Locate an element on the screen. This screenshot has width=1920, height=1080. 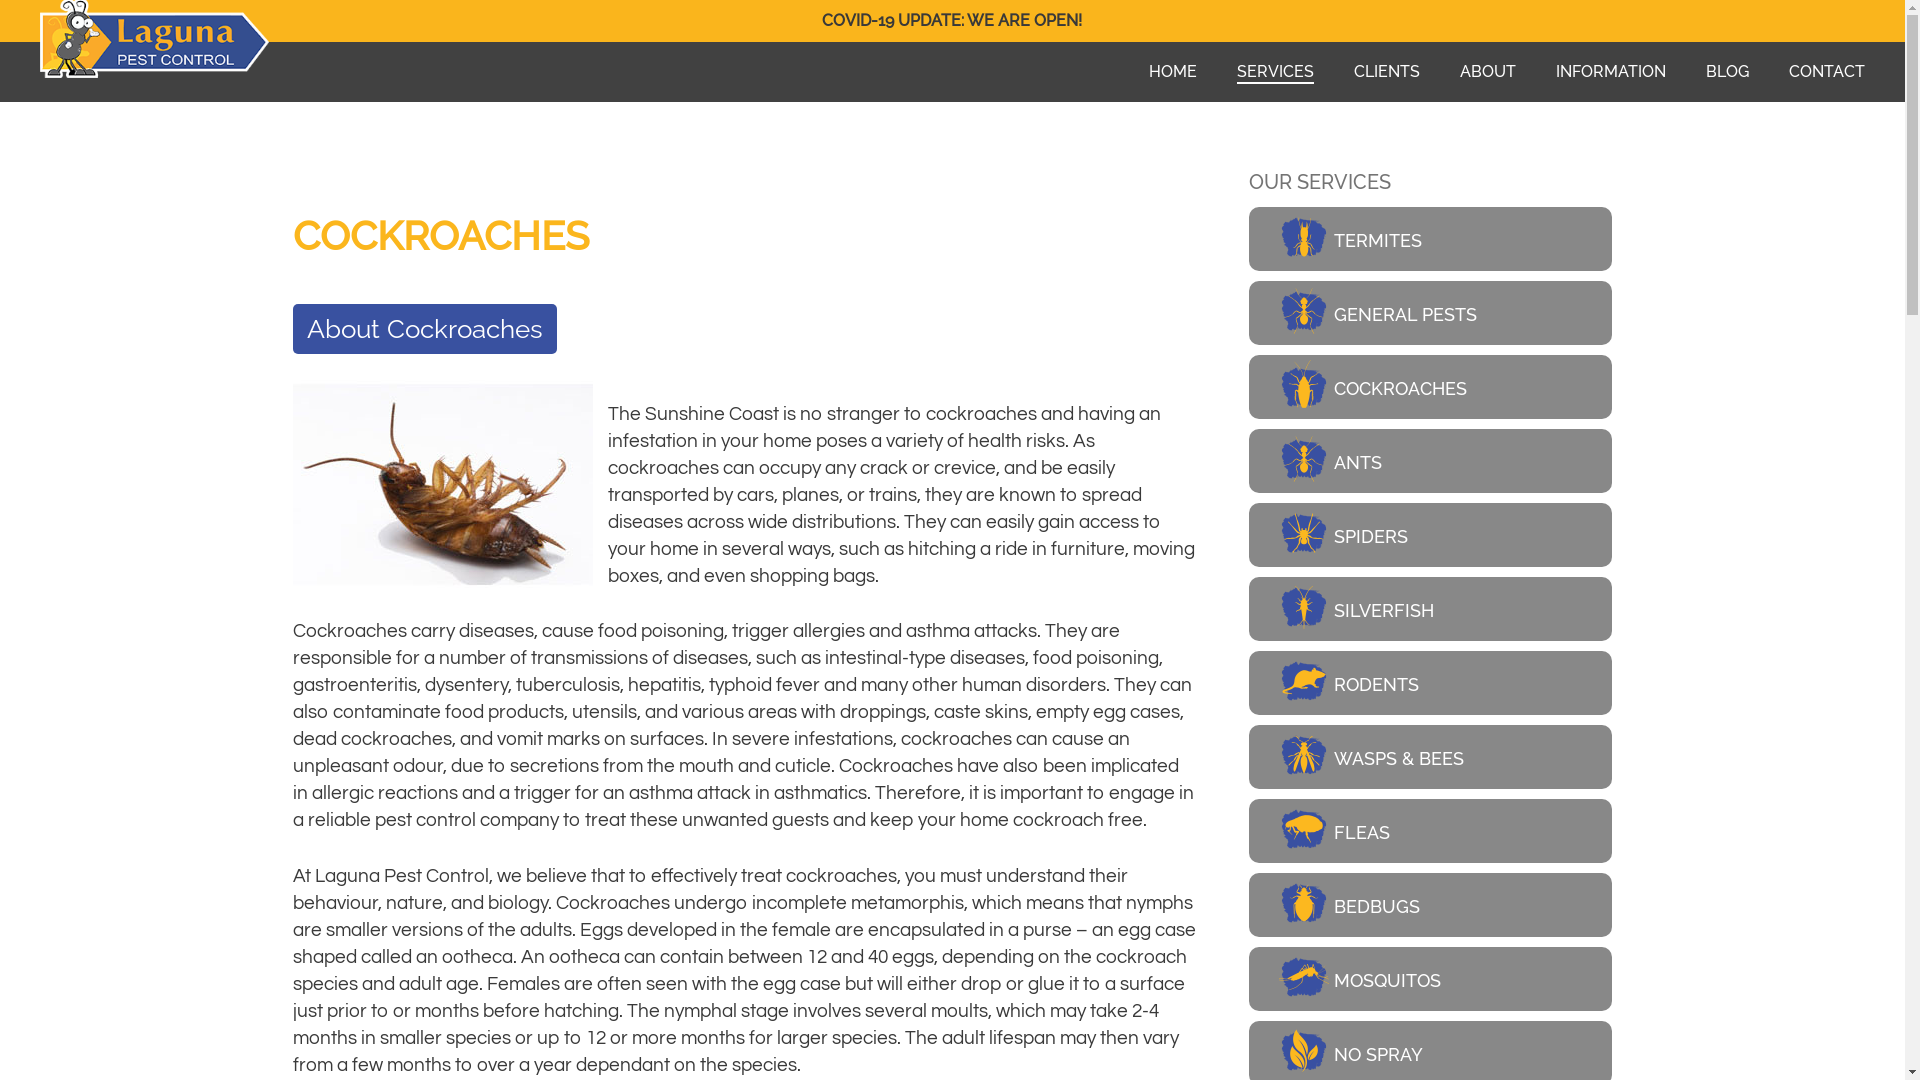
ABOUT is located at coordinates (1488, 72).